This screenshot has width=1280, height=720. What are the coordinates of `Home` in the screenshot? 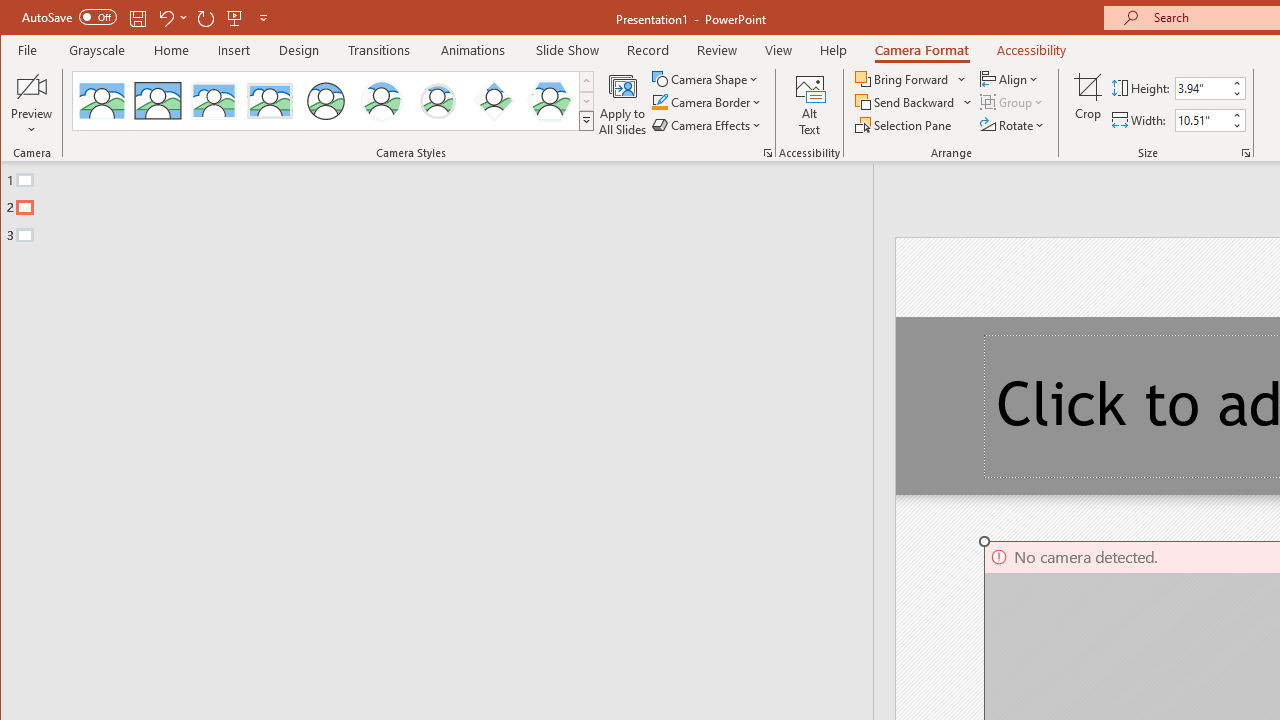 It's located at (171, 50).